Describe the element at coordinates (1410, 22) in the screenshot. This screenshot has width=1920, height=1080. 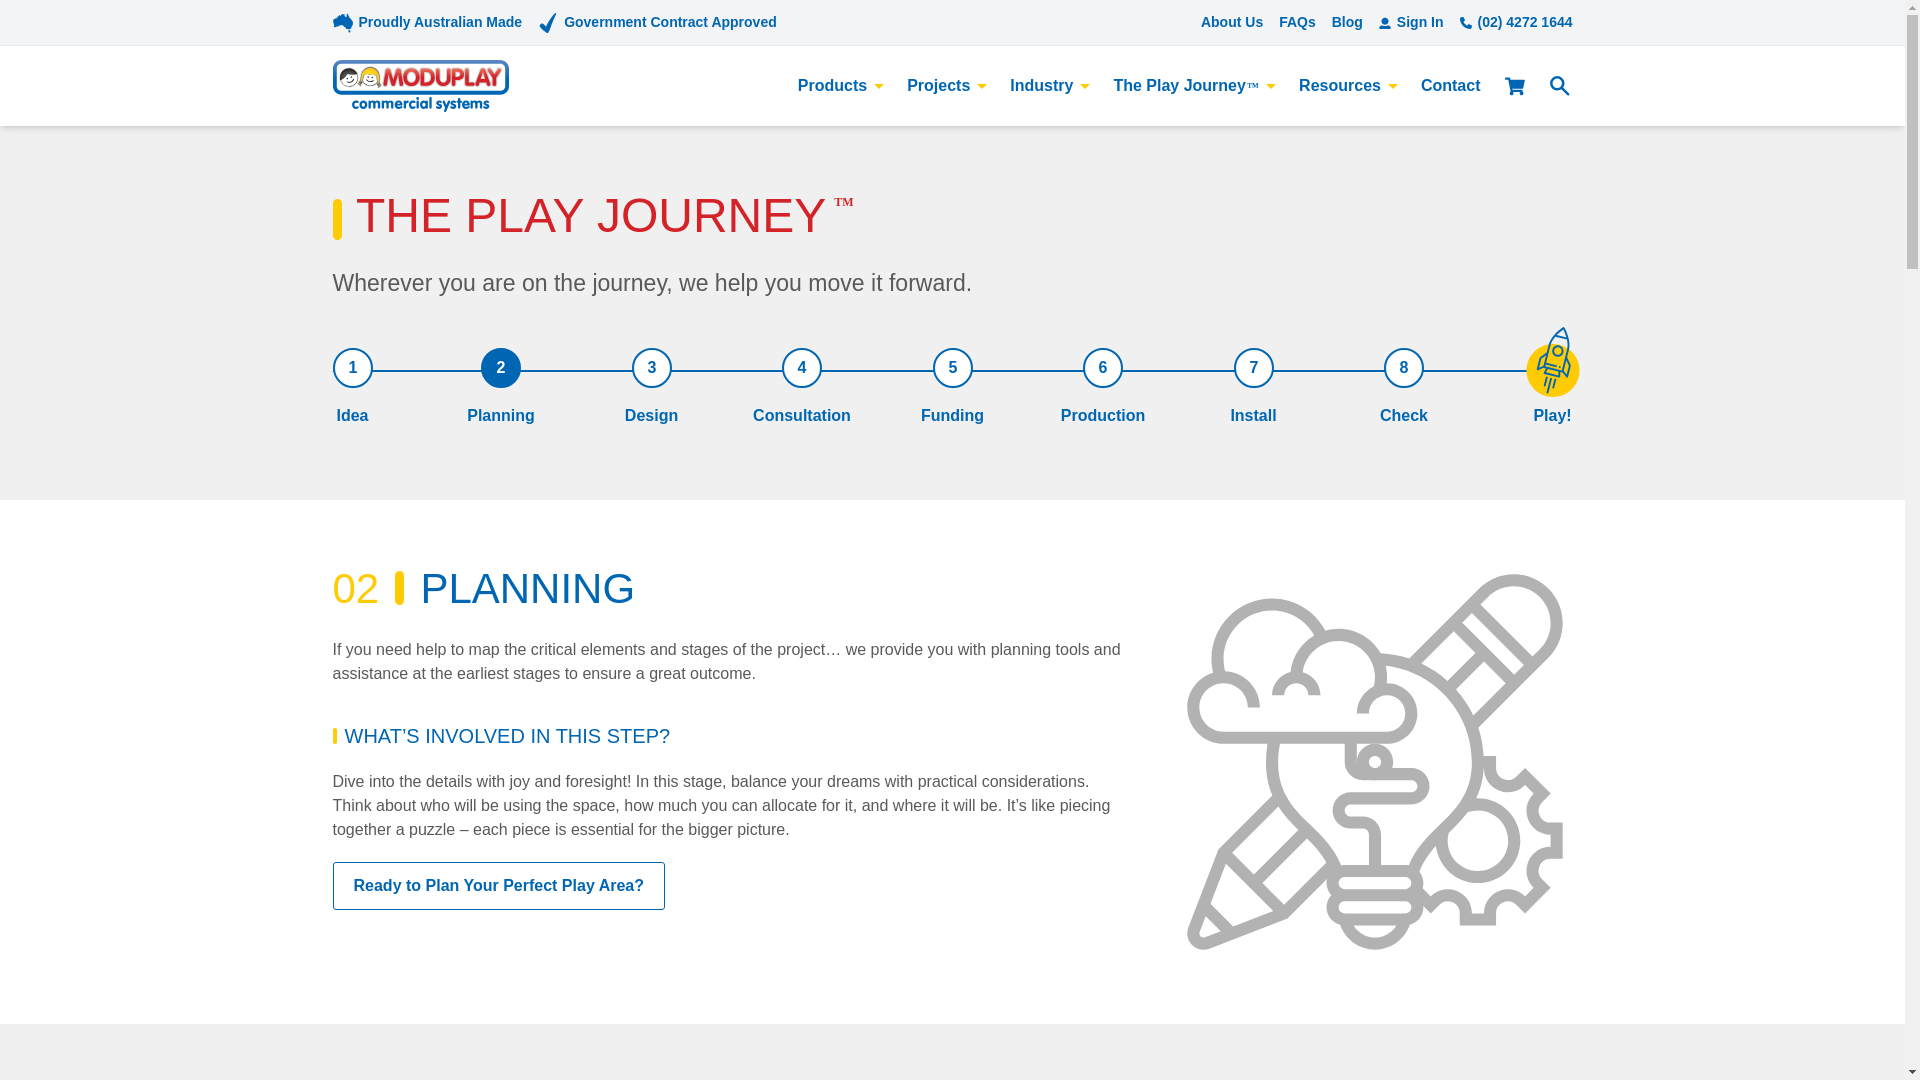
I see `Sign In` at that location.